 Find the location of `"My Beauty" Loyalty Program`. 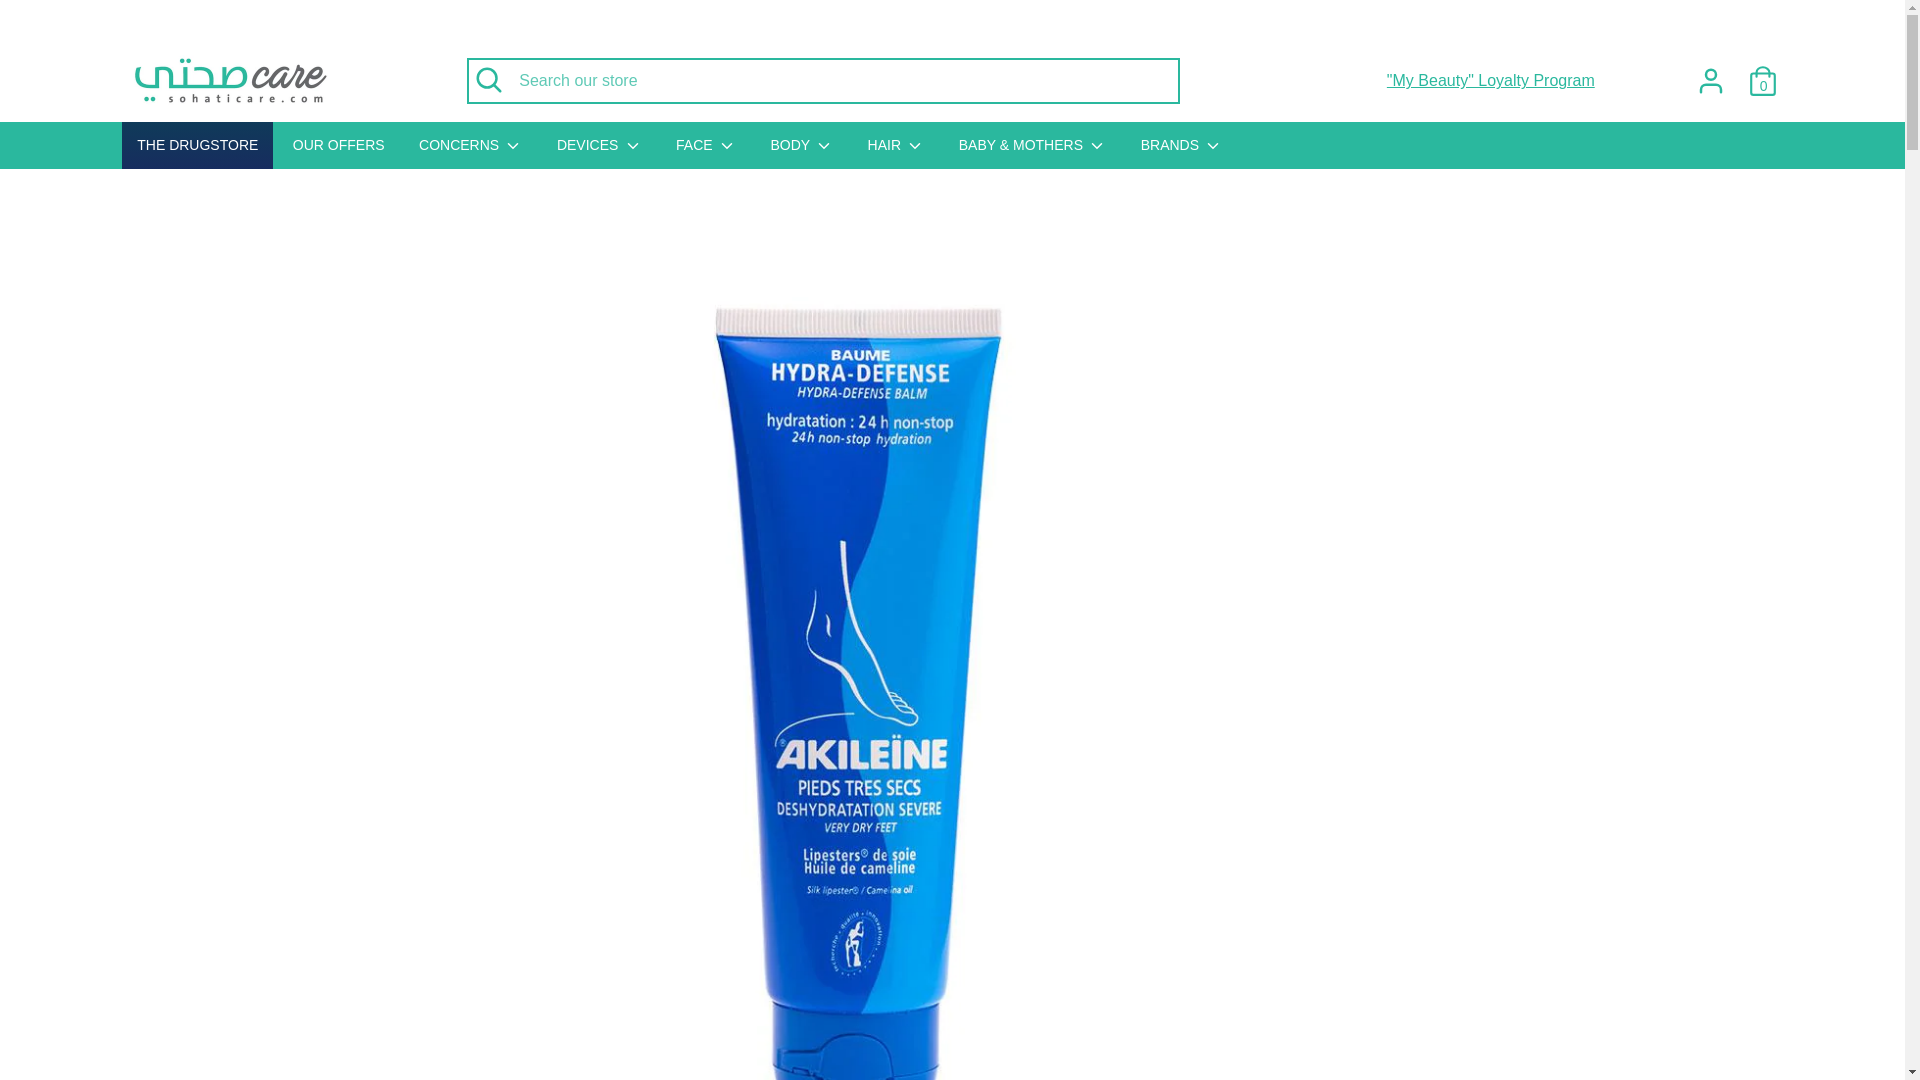

"My Beauty" Loyalty Program is located at coordinates (1488, 80).